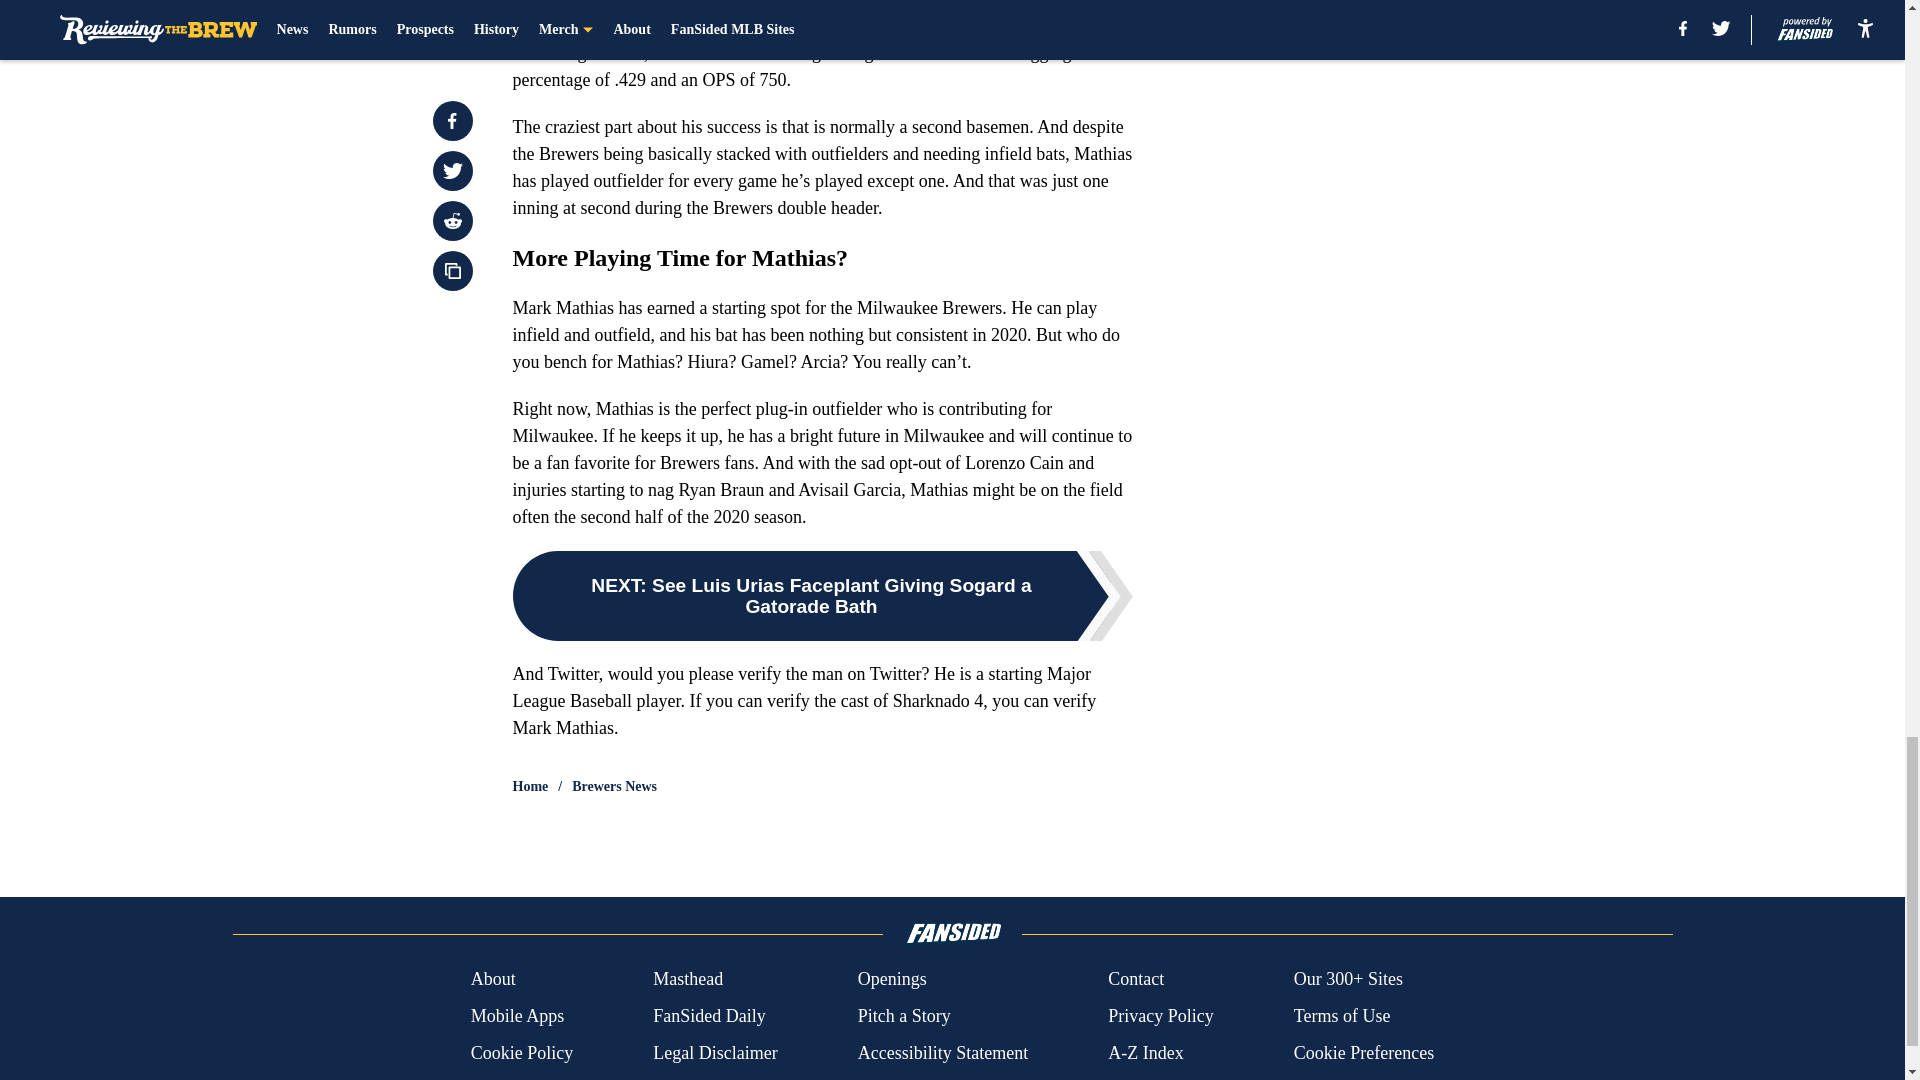 This screenshot has height=1080, width=1920. I want to click on FanSided Daily, so click(709, 1016).